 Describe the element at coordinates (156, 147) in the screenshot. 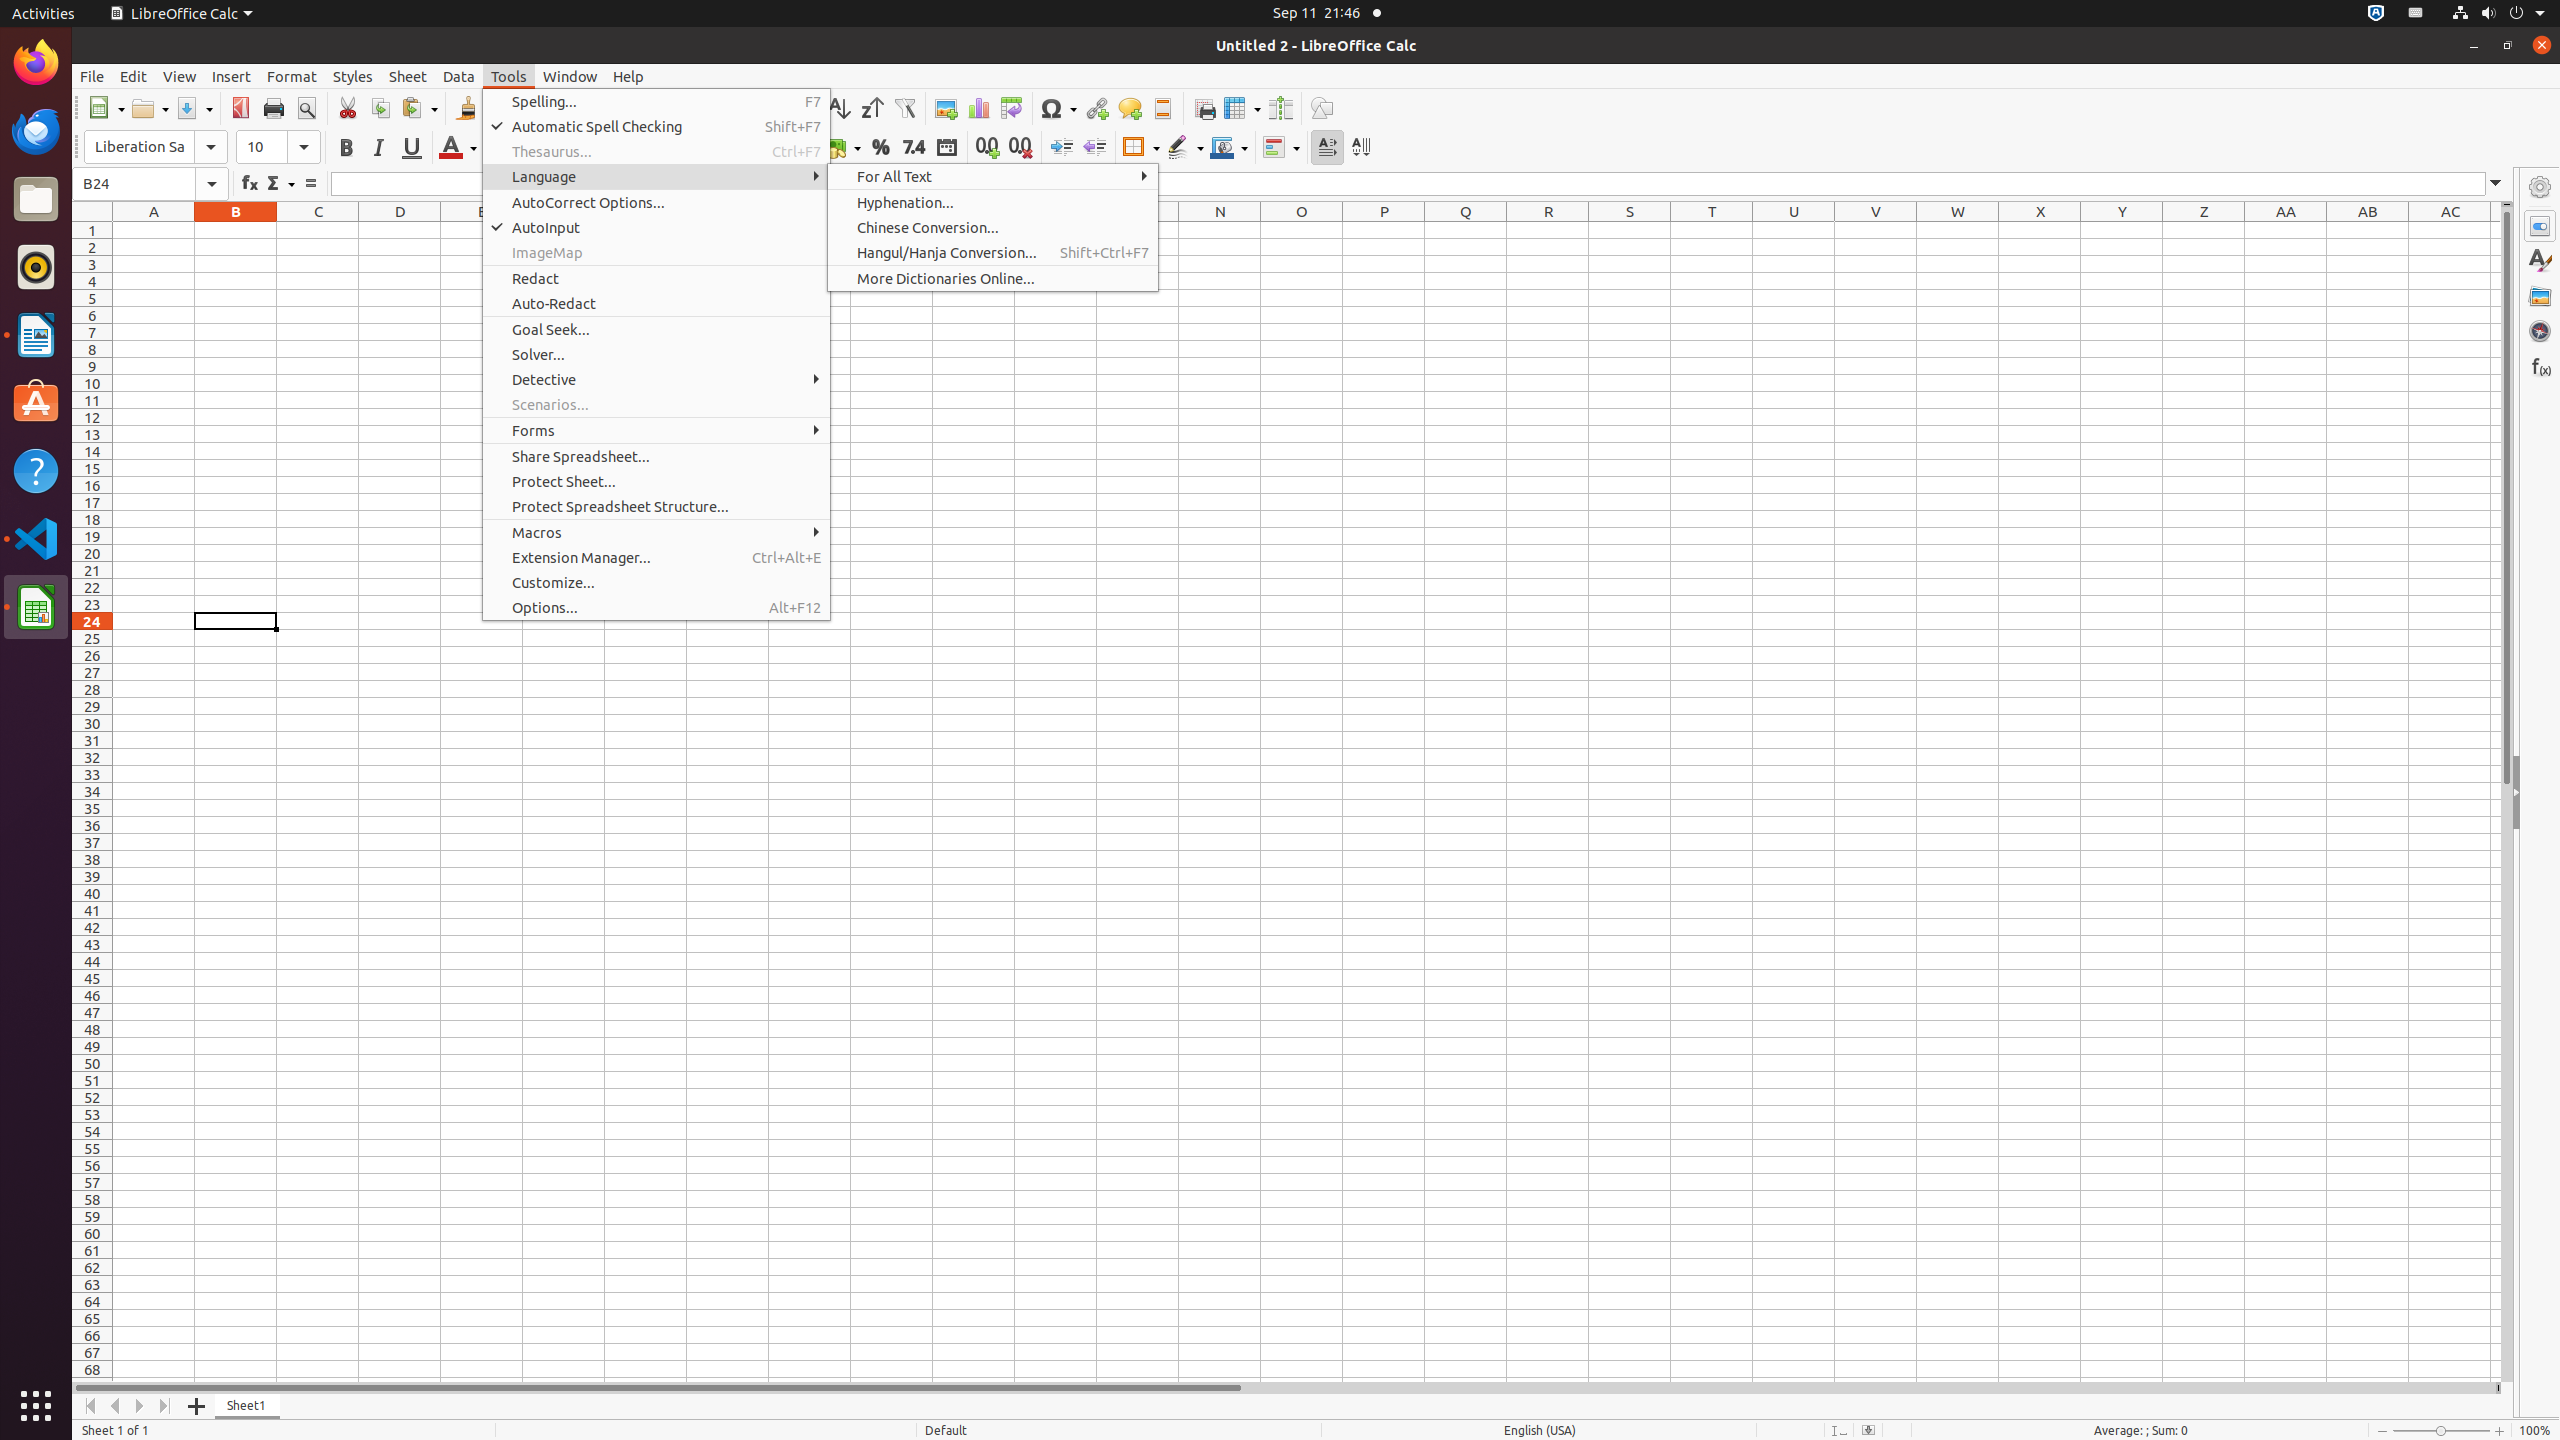

I see `Font Name` at that location.